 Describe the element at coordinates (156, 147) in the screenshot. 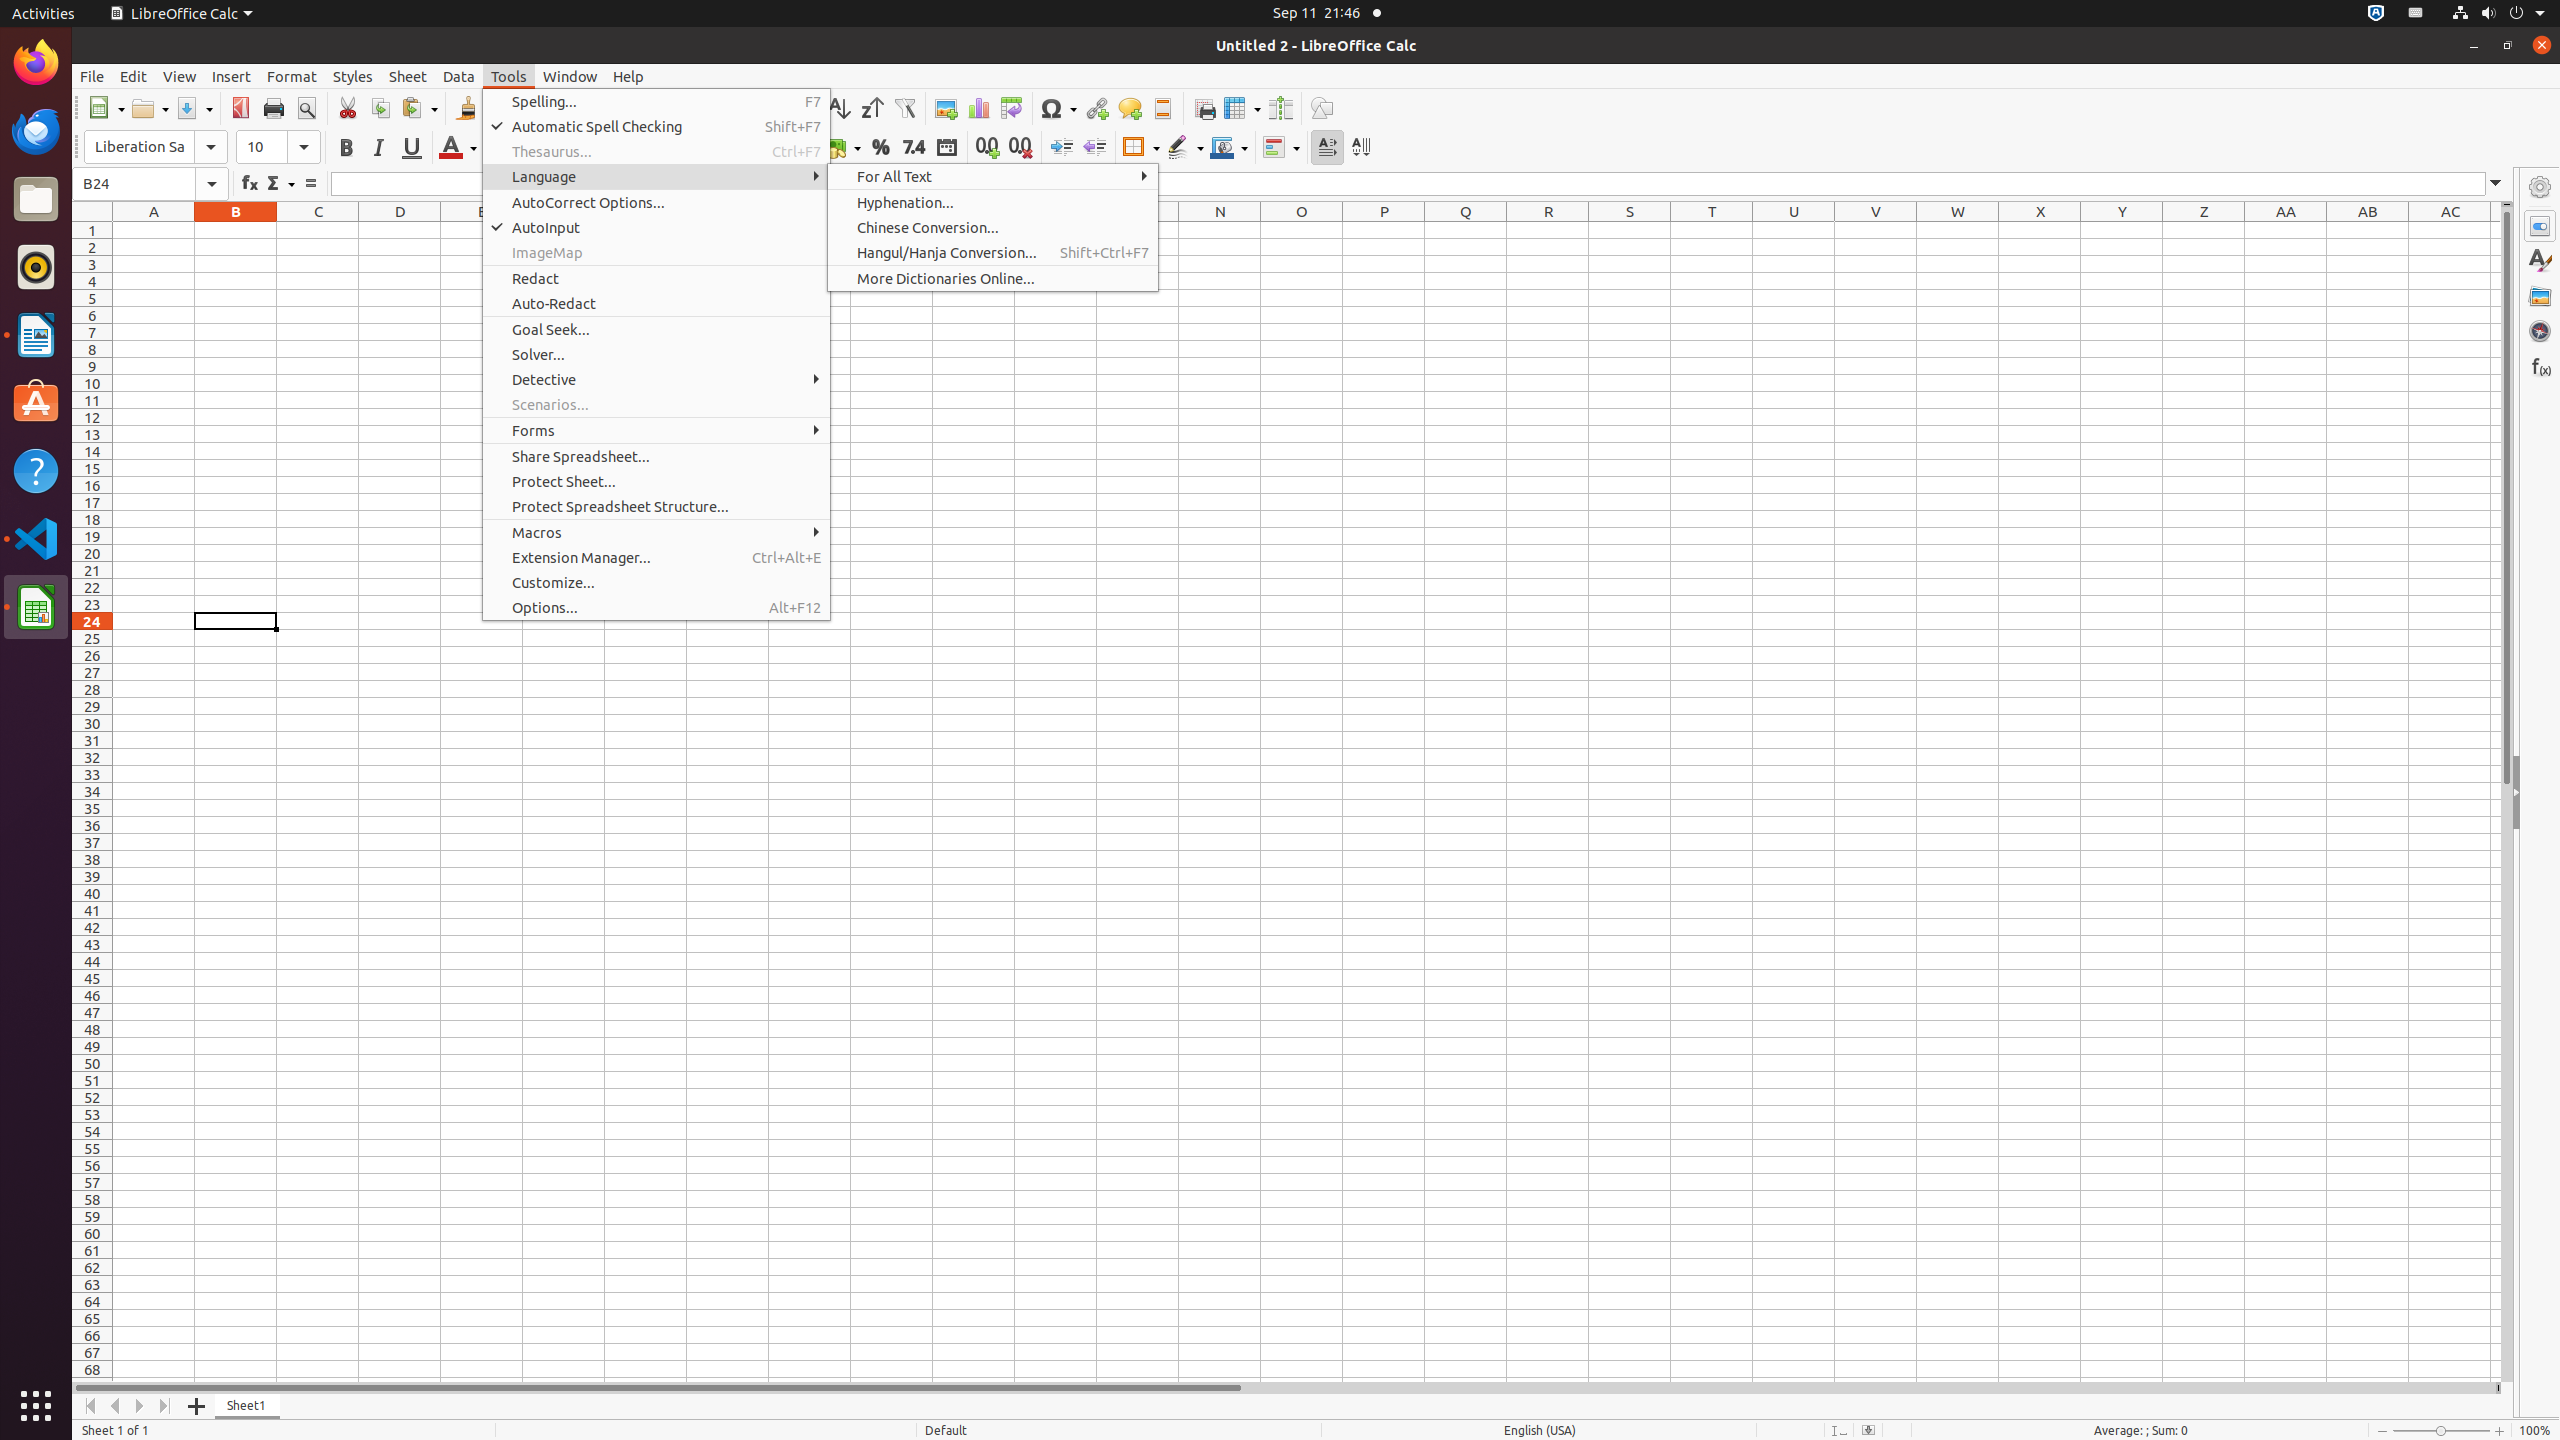

I see `Font Name` at that location.